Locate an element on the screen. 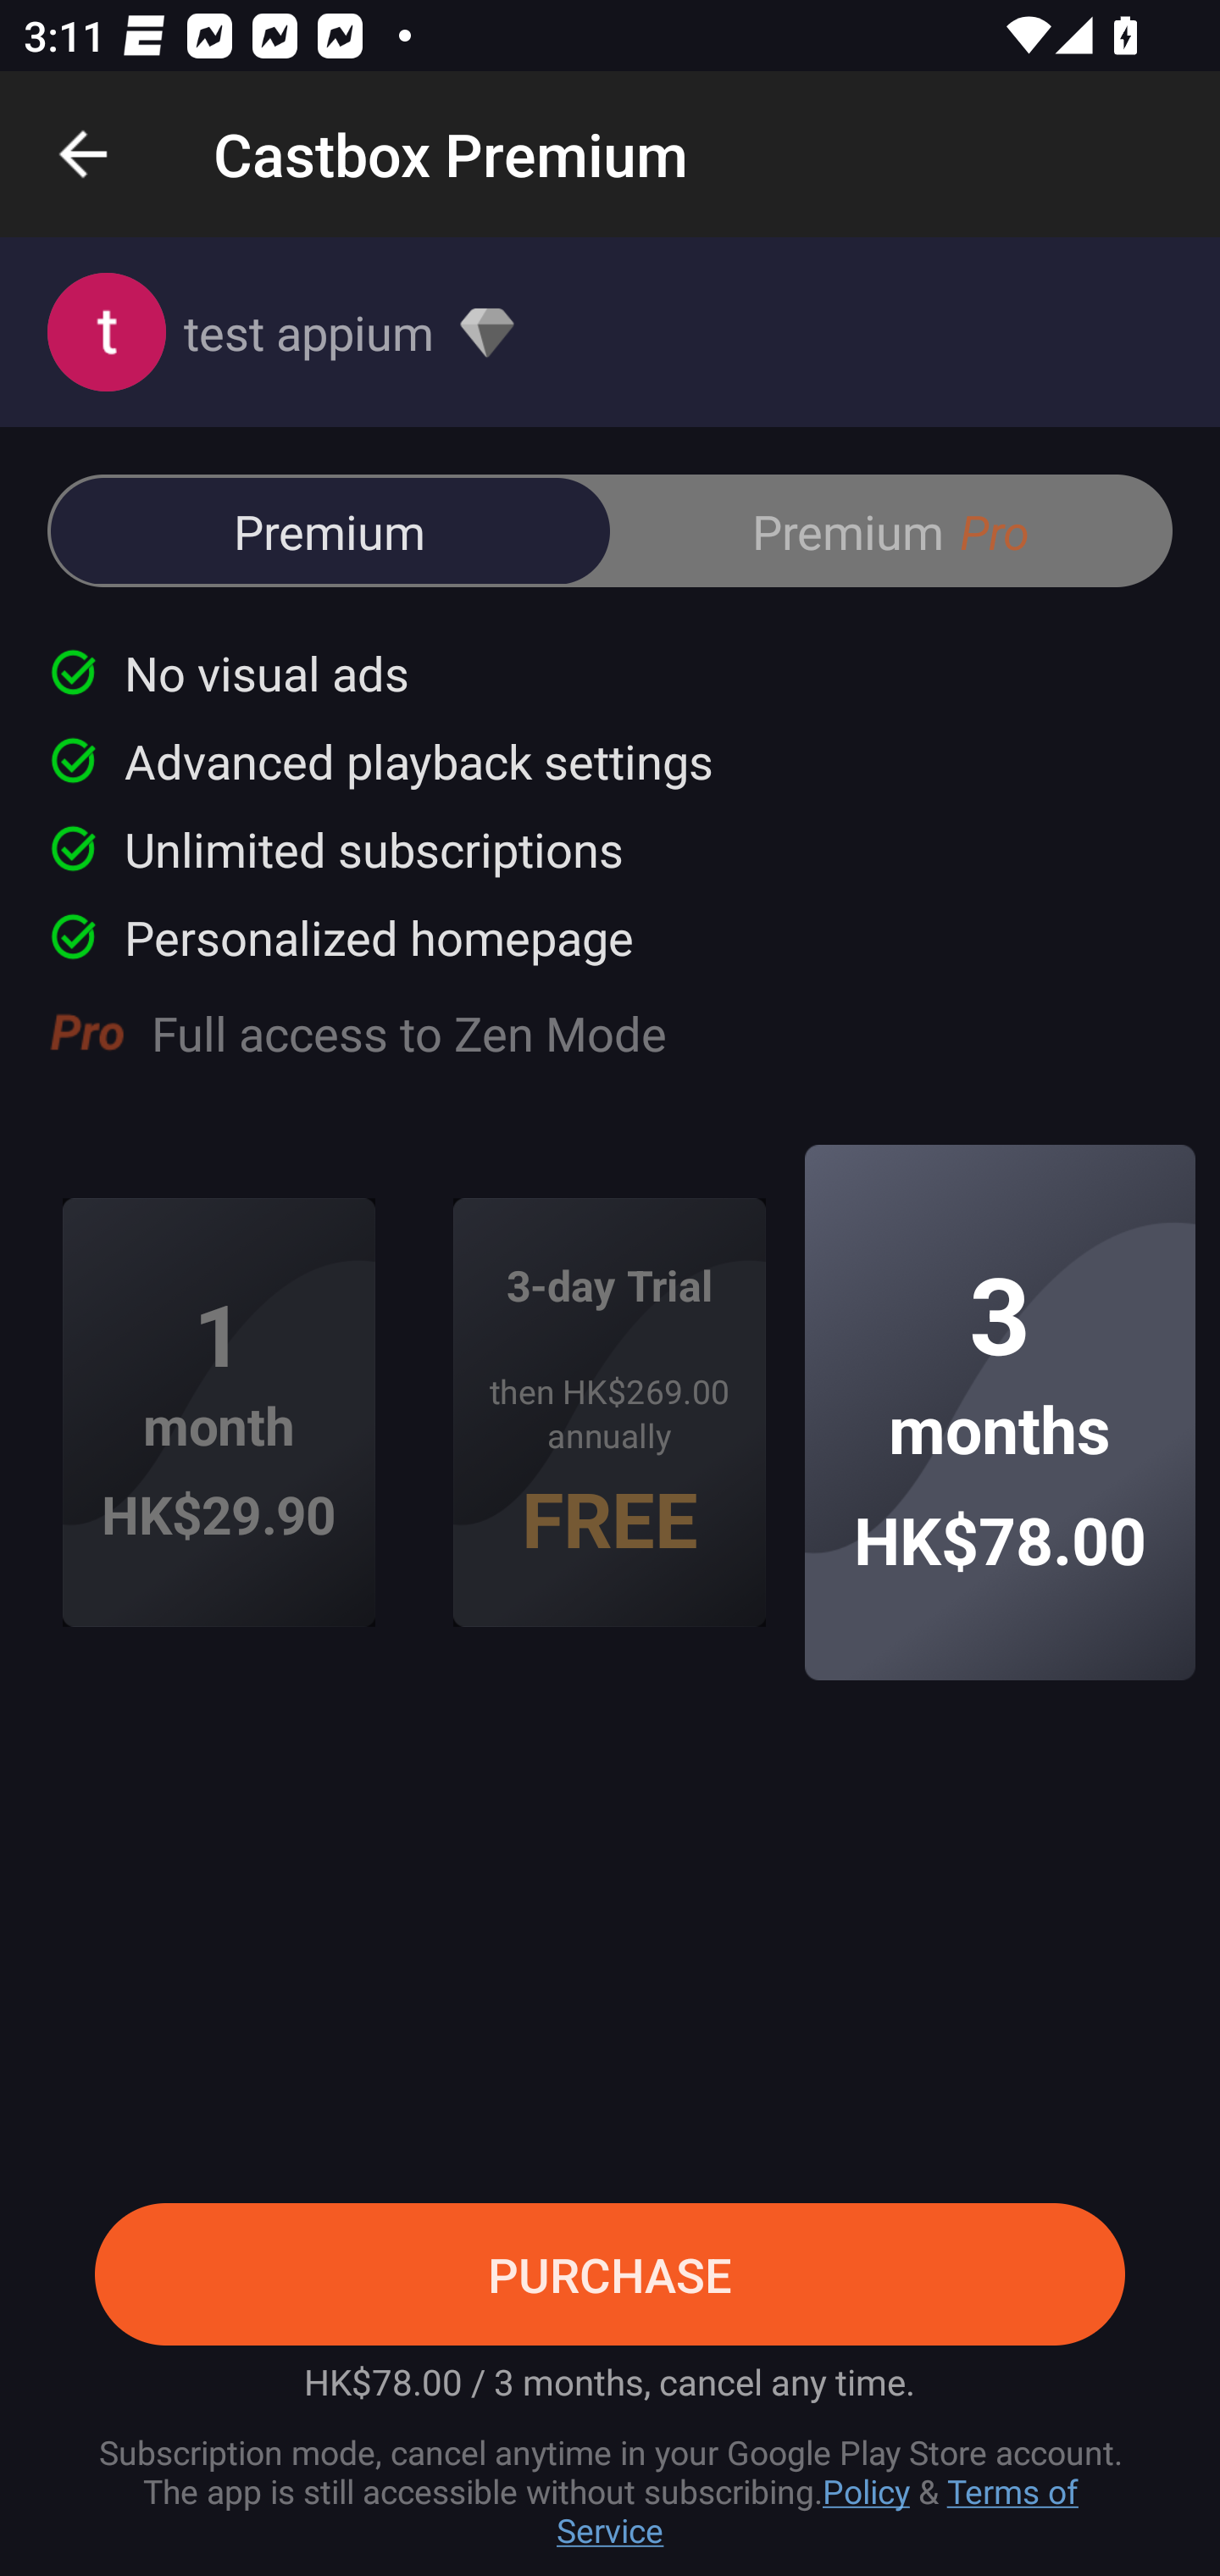 The image size is (1220, 2576). 1 month HK$29.90 is located at coordinates (219, 1413).